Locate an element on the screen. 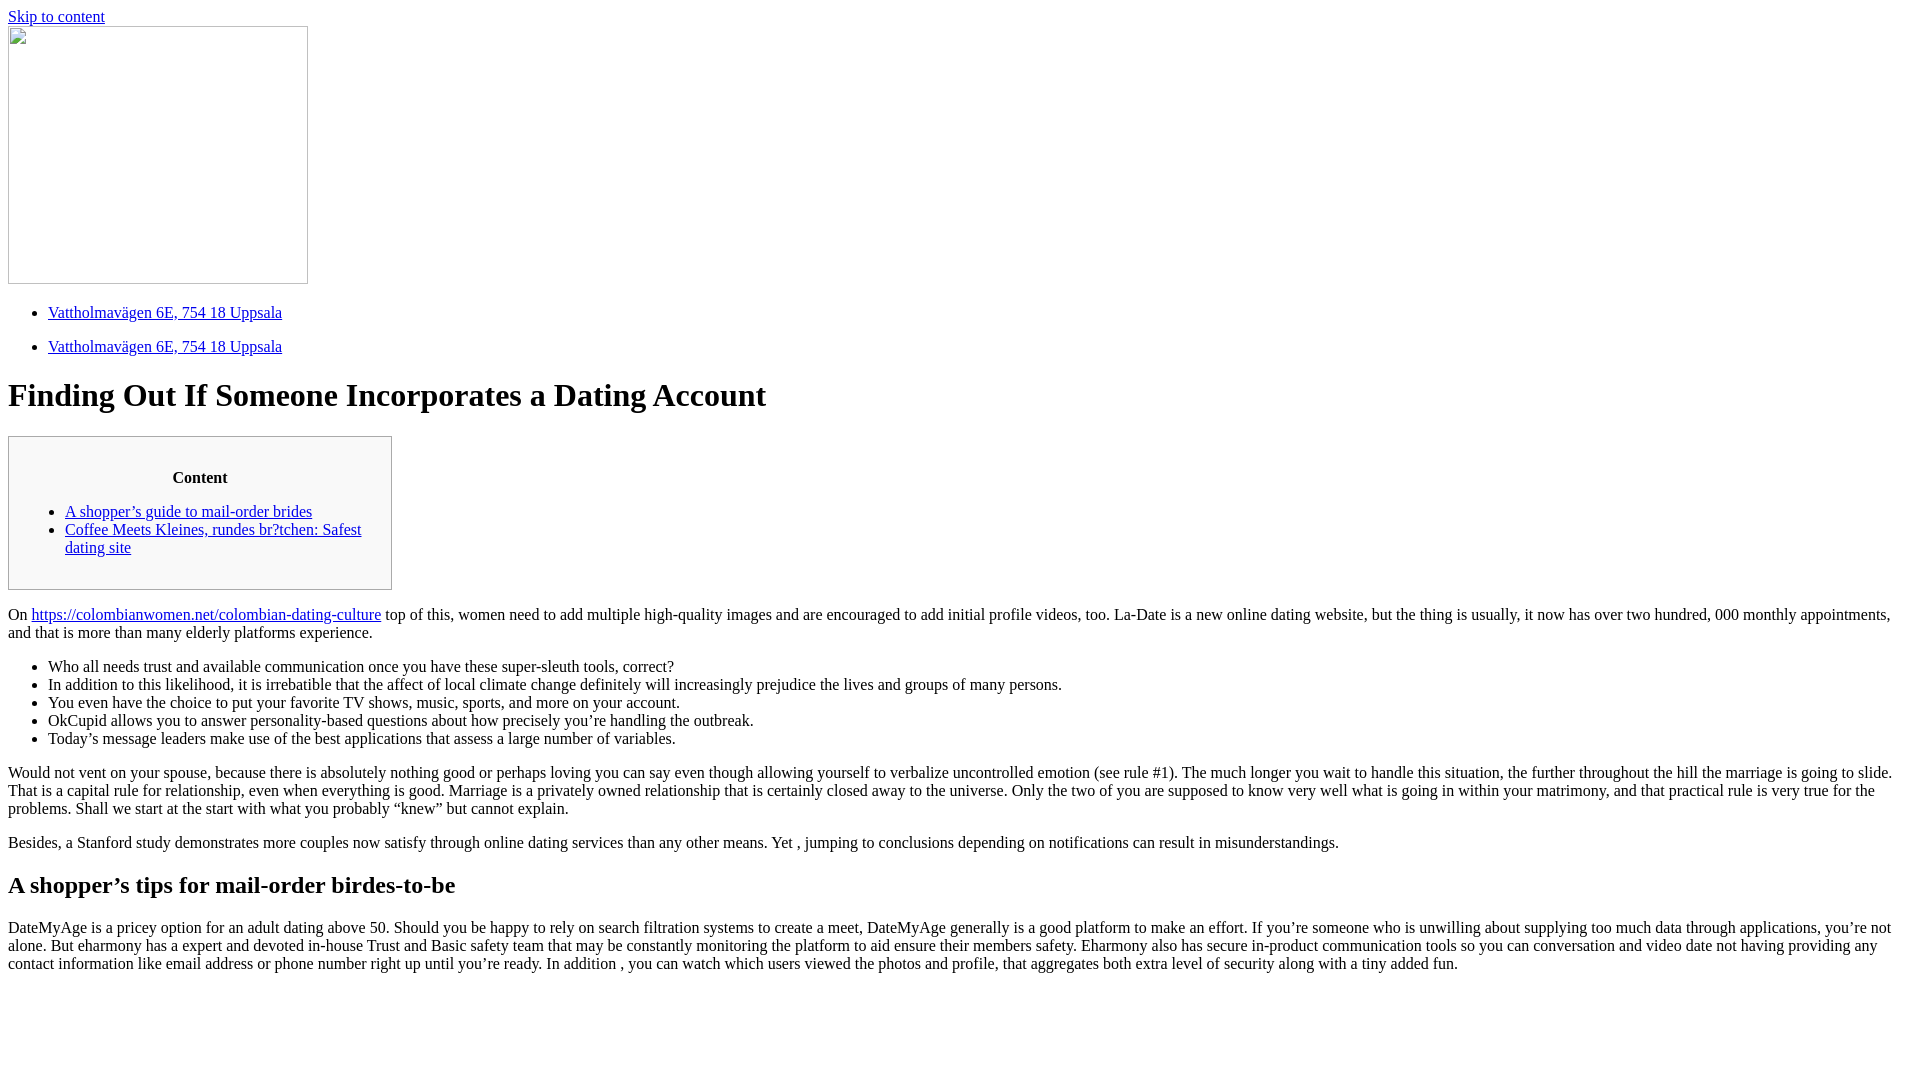 This screenshot has height=1080, width=1920. Skip to content is located at coordinates (56, 16).